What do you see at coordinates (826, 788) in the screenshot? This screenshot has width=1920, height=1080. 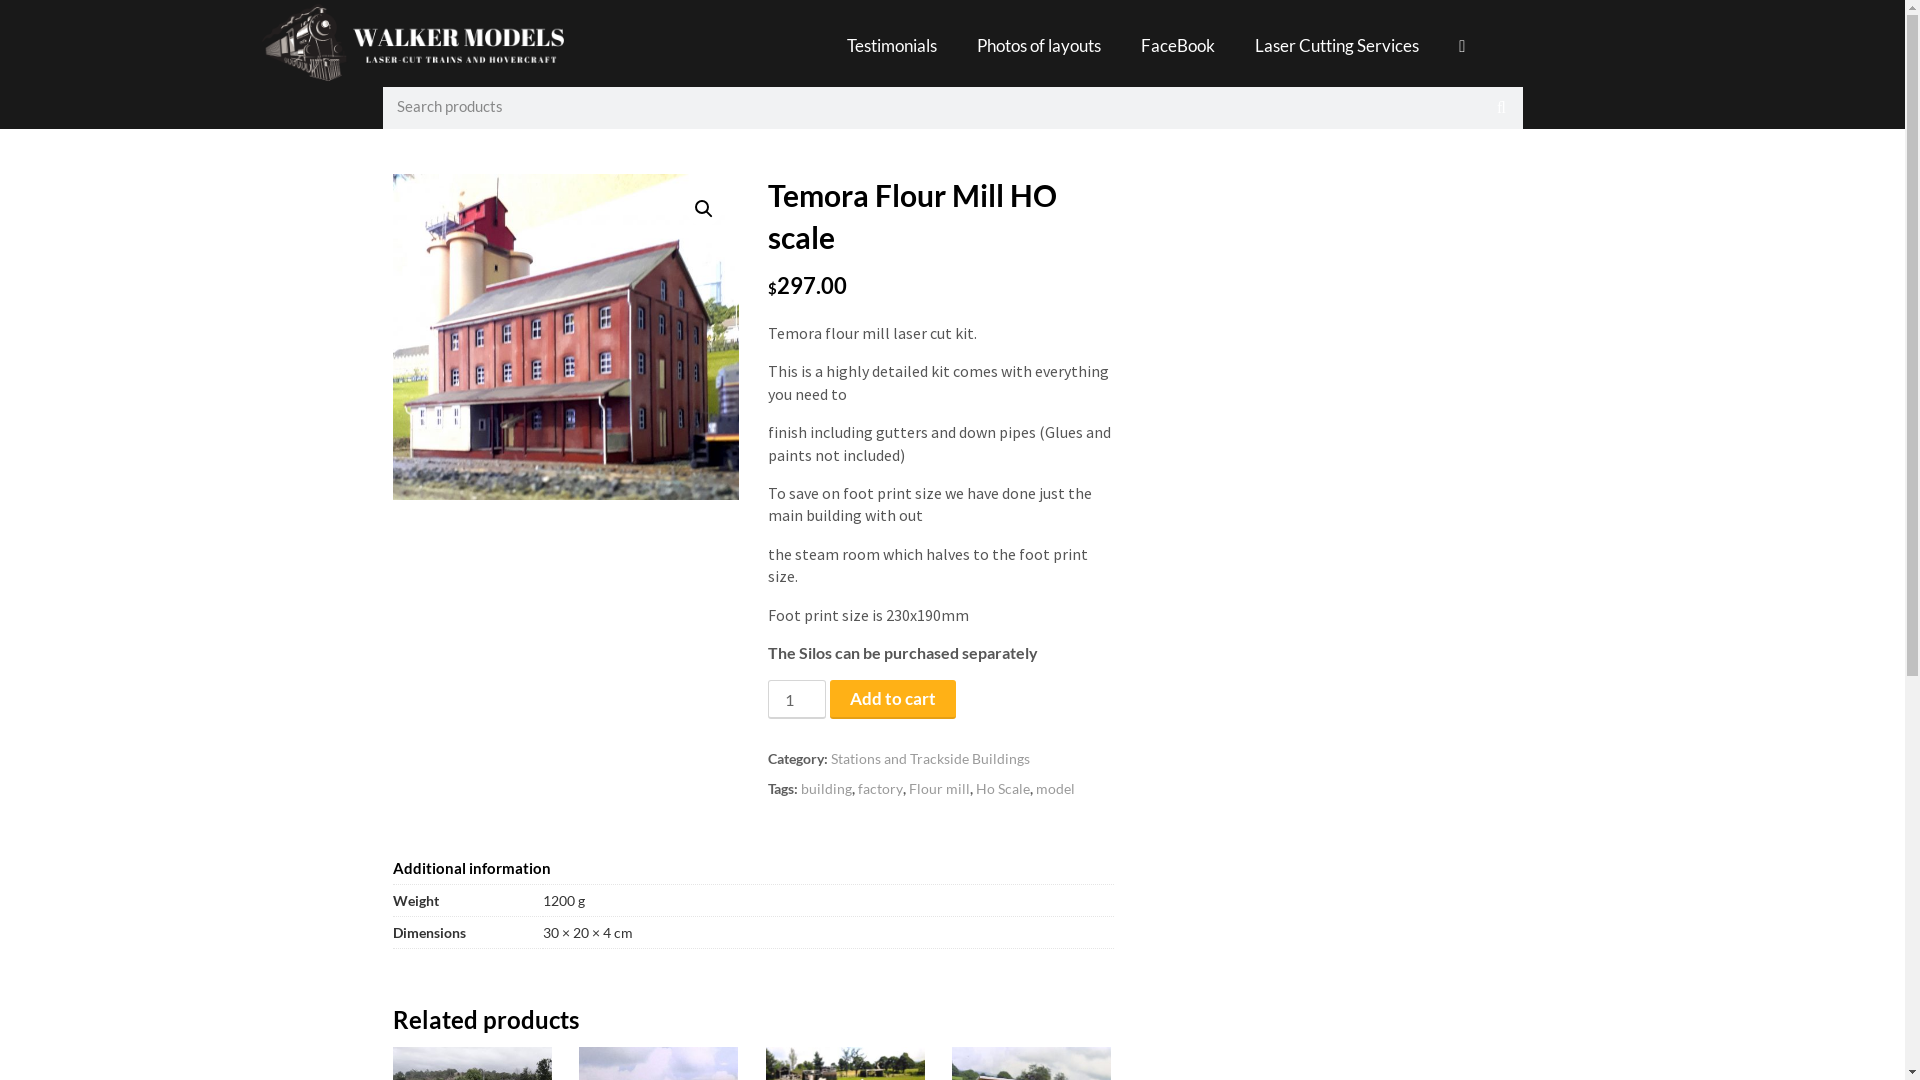 I see `building` at bounding box center [826, 788].